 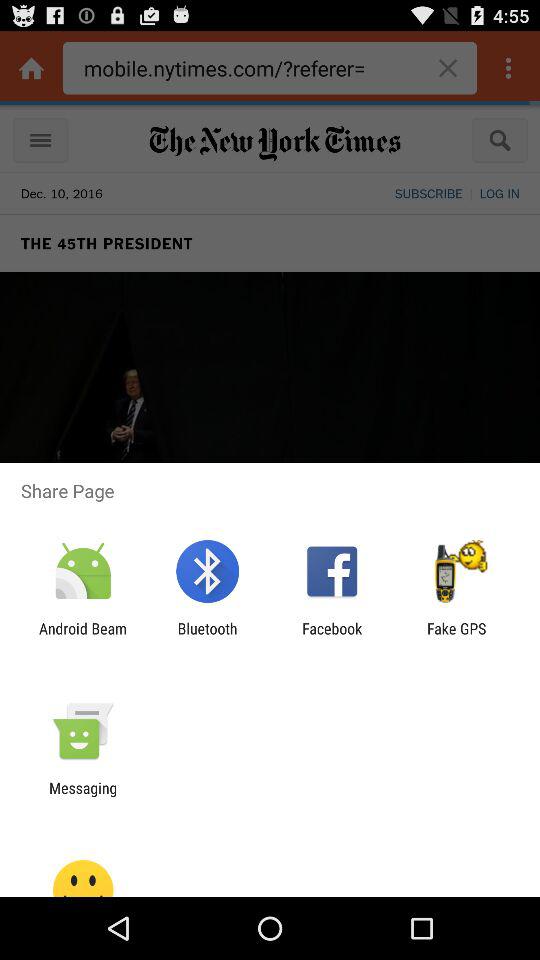 What do you see at coordinates (456, 637) in the screenshot?
I see `click the app next to facebook` at bounding box center [456, 637].